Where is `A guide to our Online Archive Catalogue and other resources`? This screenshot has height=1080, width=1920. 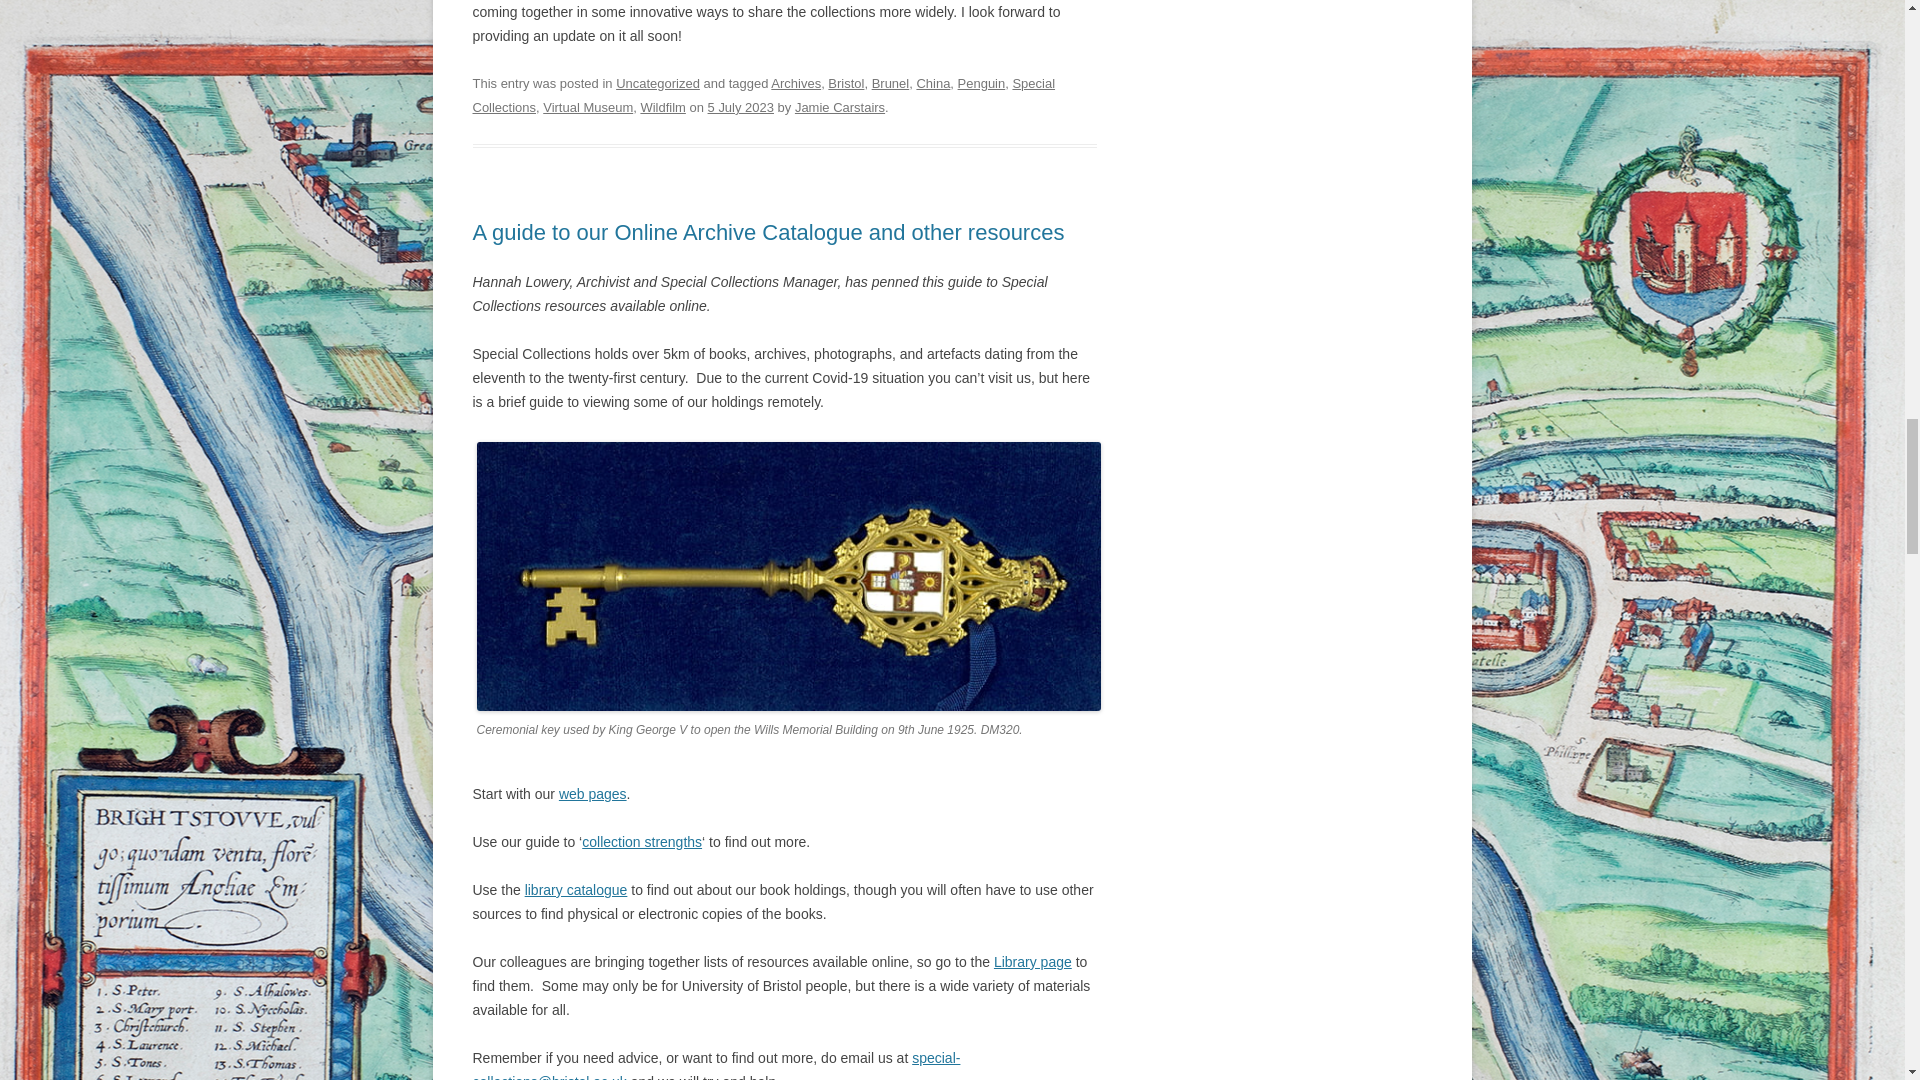
A guide to our Online Archive Catalogue and other resources is located at coordinates (768, 232).